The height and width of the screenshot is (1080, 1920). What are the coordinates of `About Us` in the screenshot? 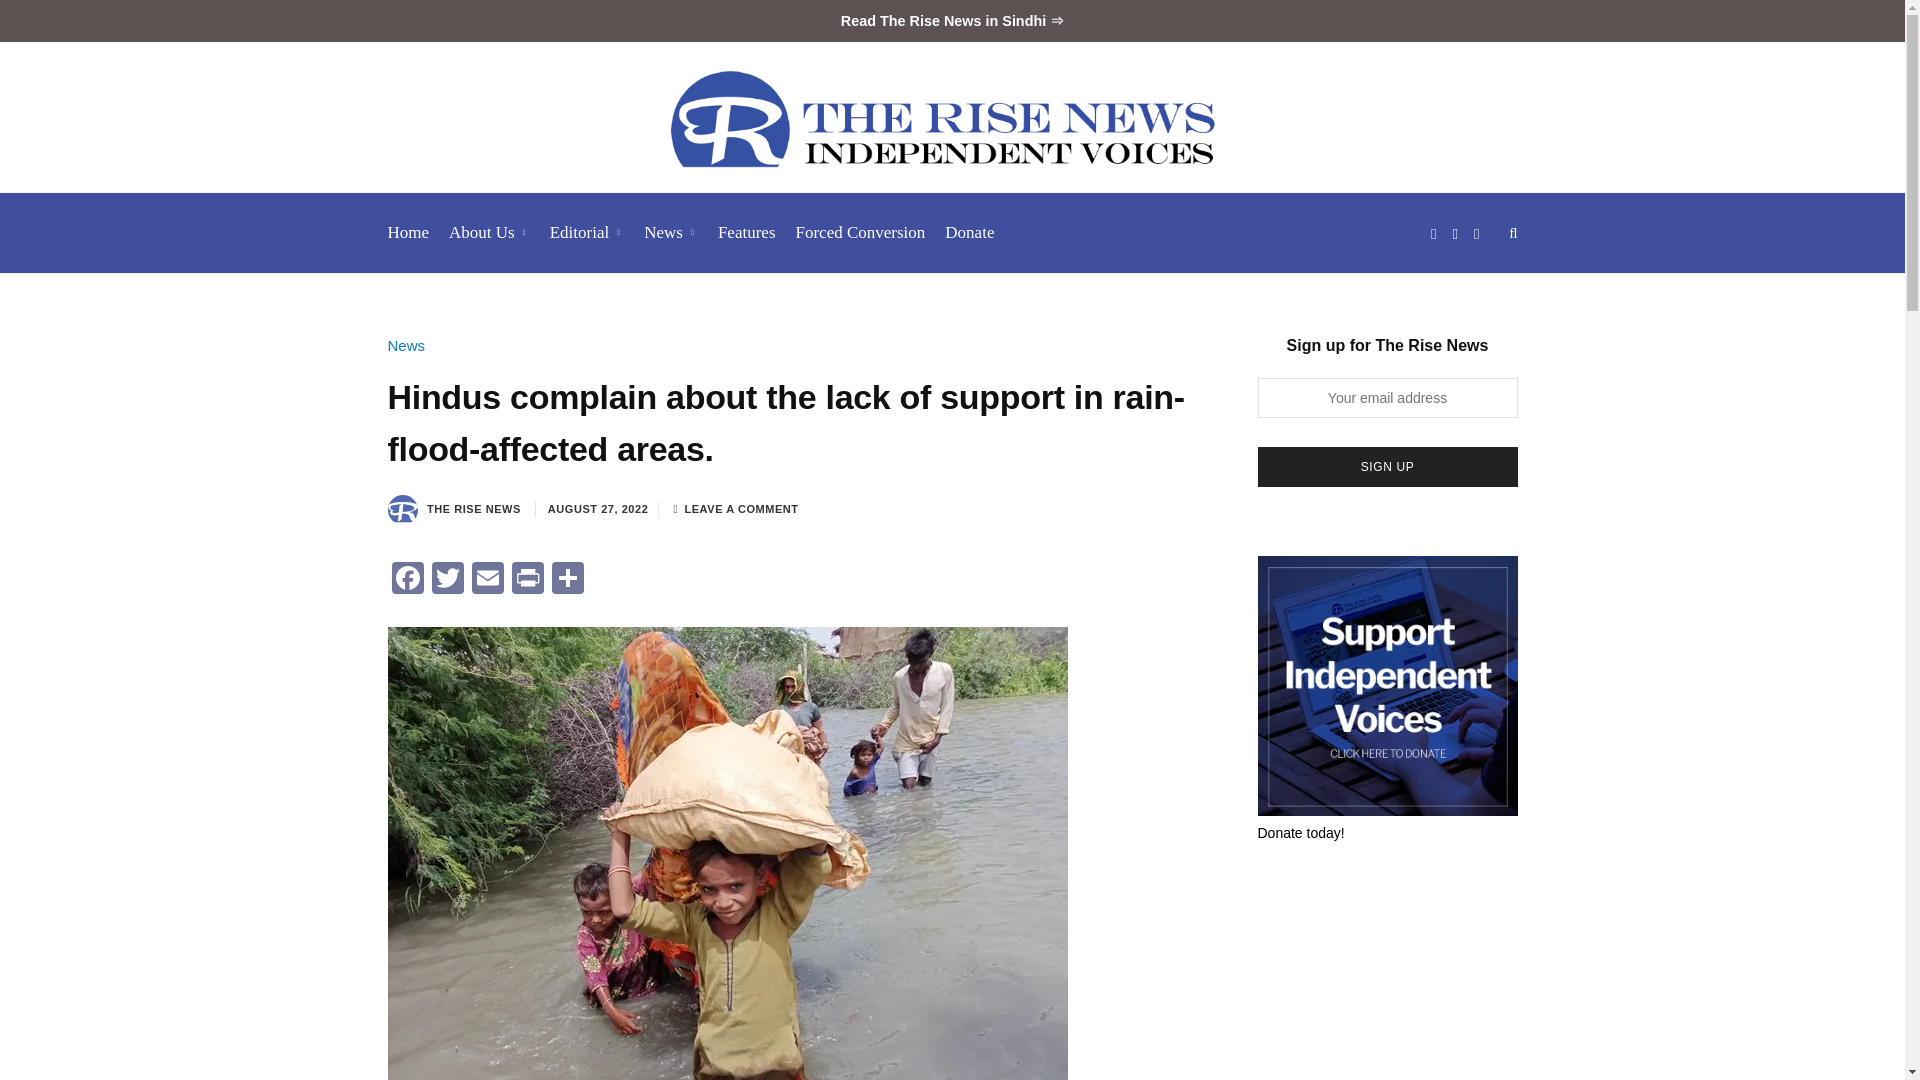 It's located at (489, 233).